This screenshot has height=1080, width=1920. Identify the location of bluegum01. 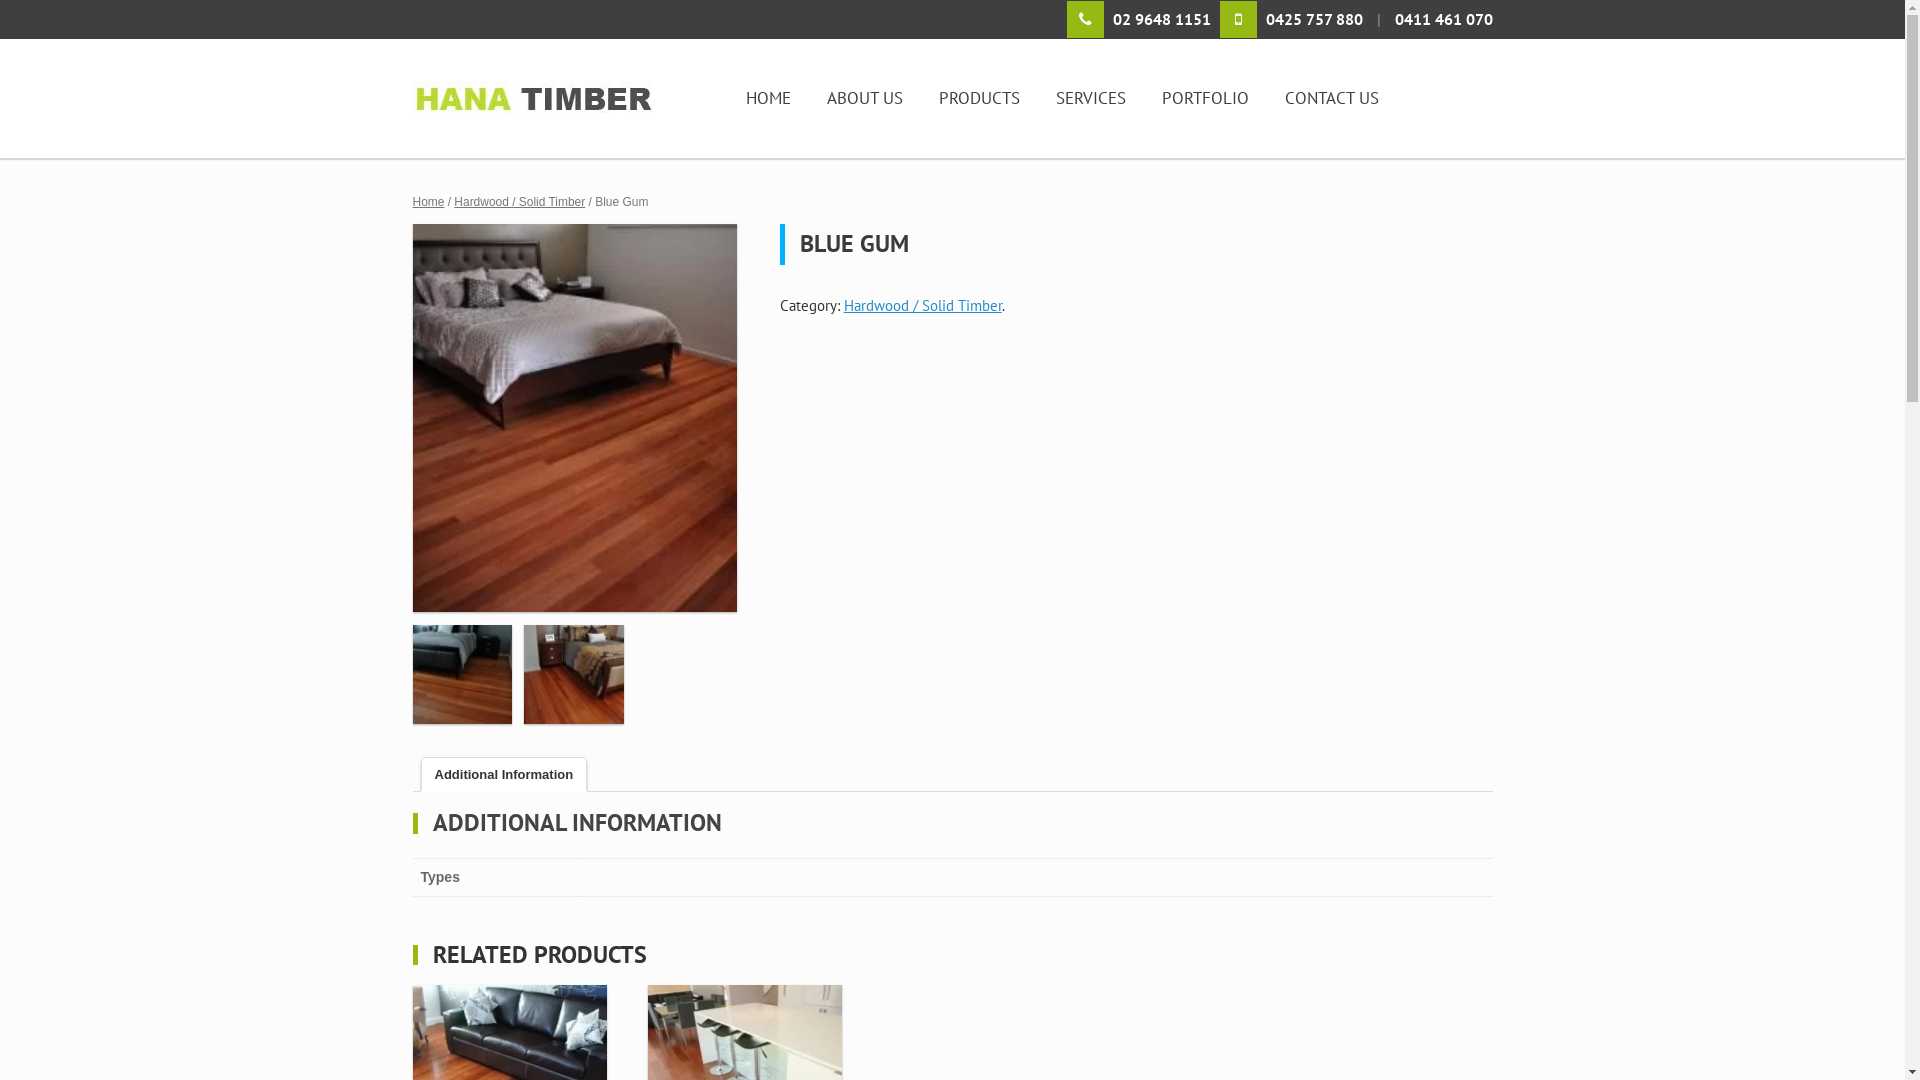
(574, 418).